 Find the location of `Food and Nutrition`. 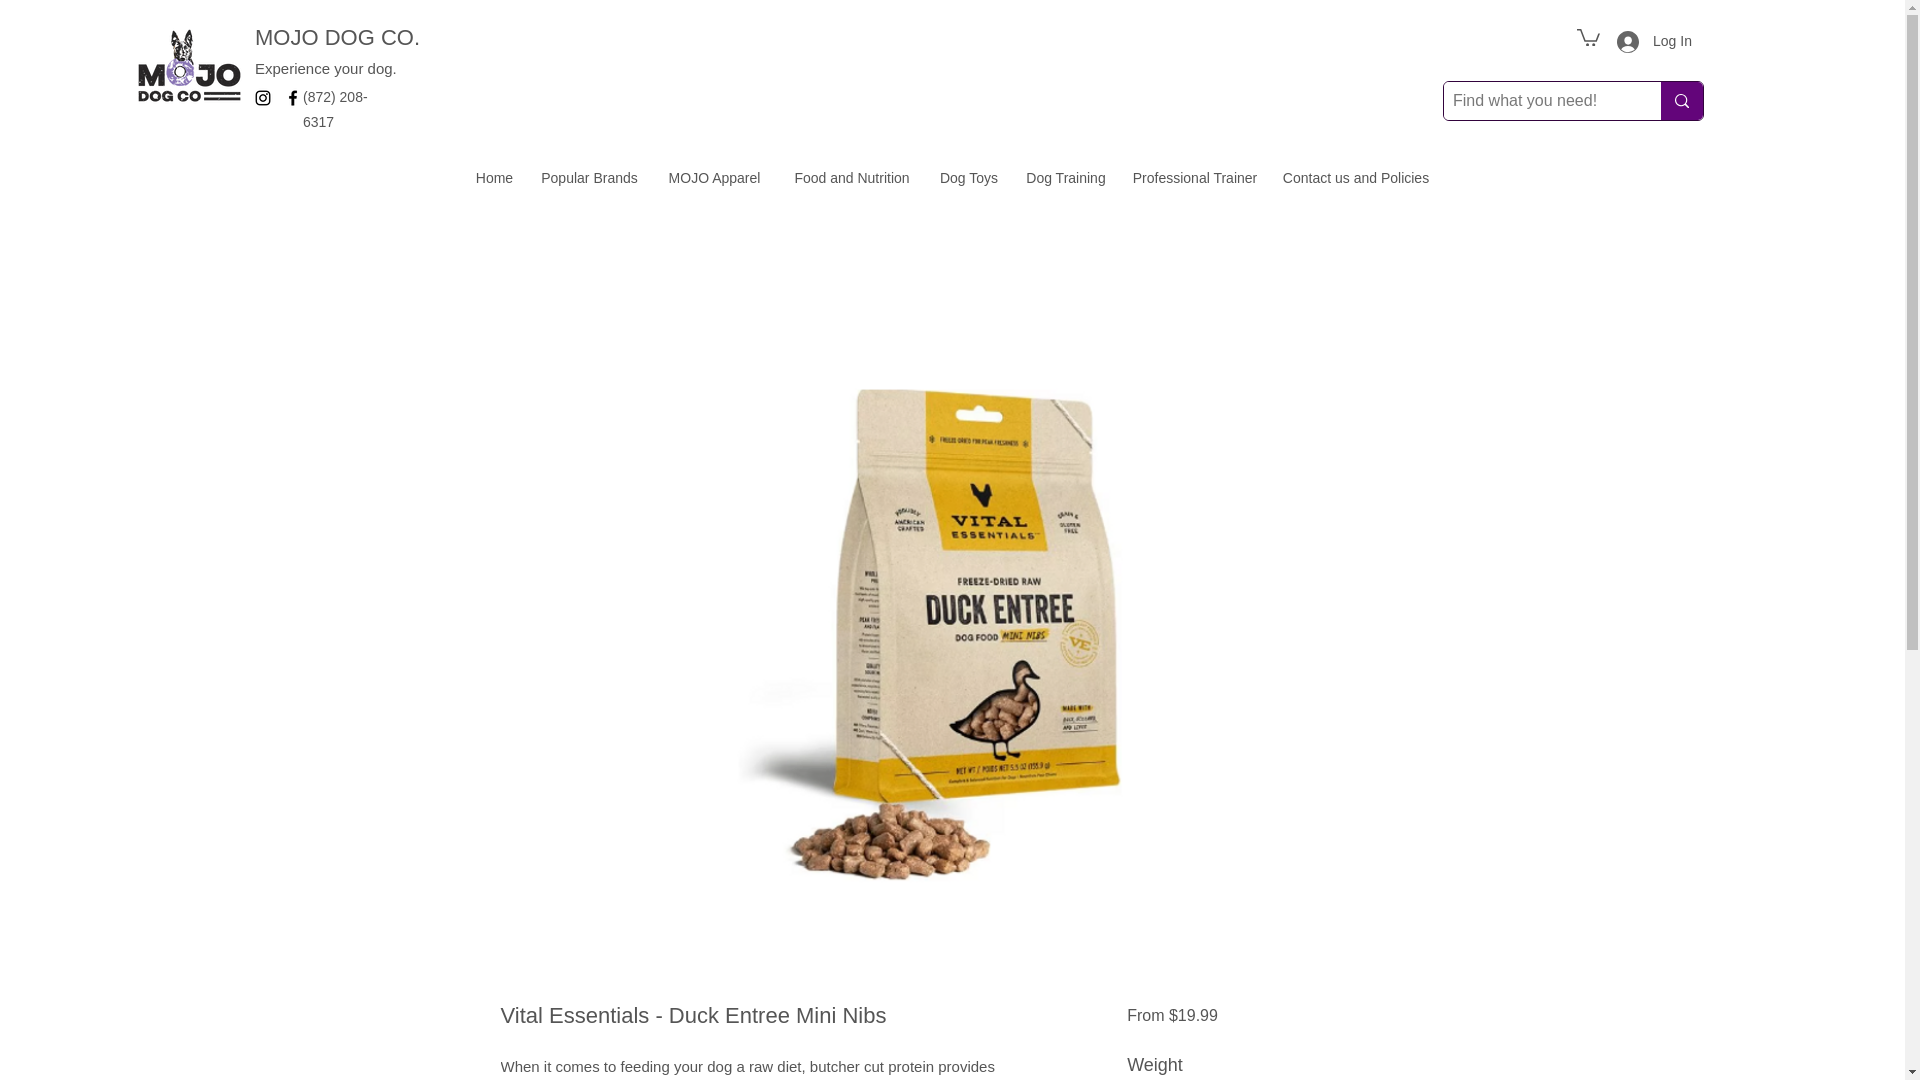

Food and Nutrition is located at coordinates (852, 178).